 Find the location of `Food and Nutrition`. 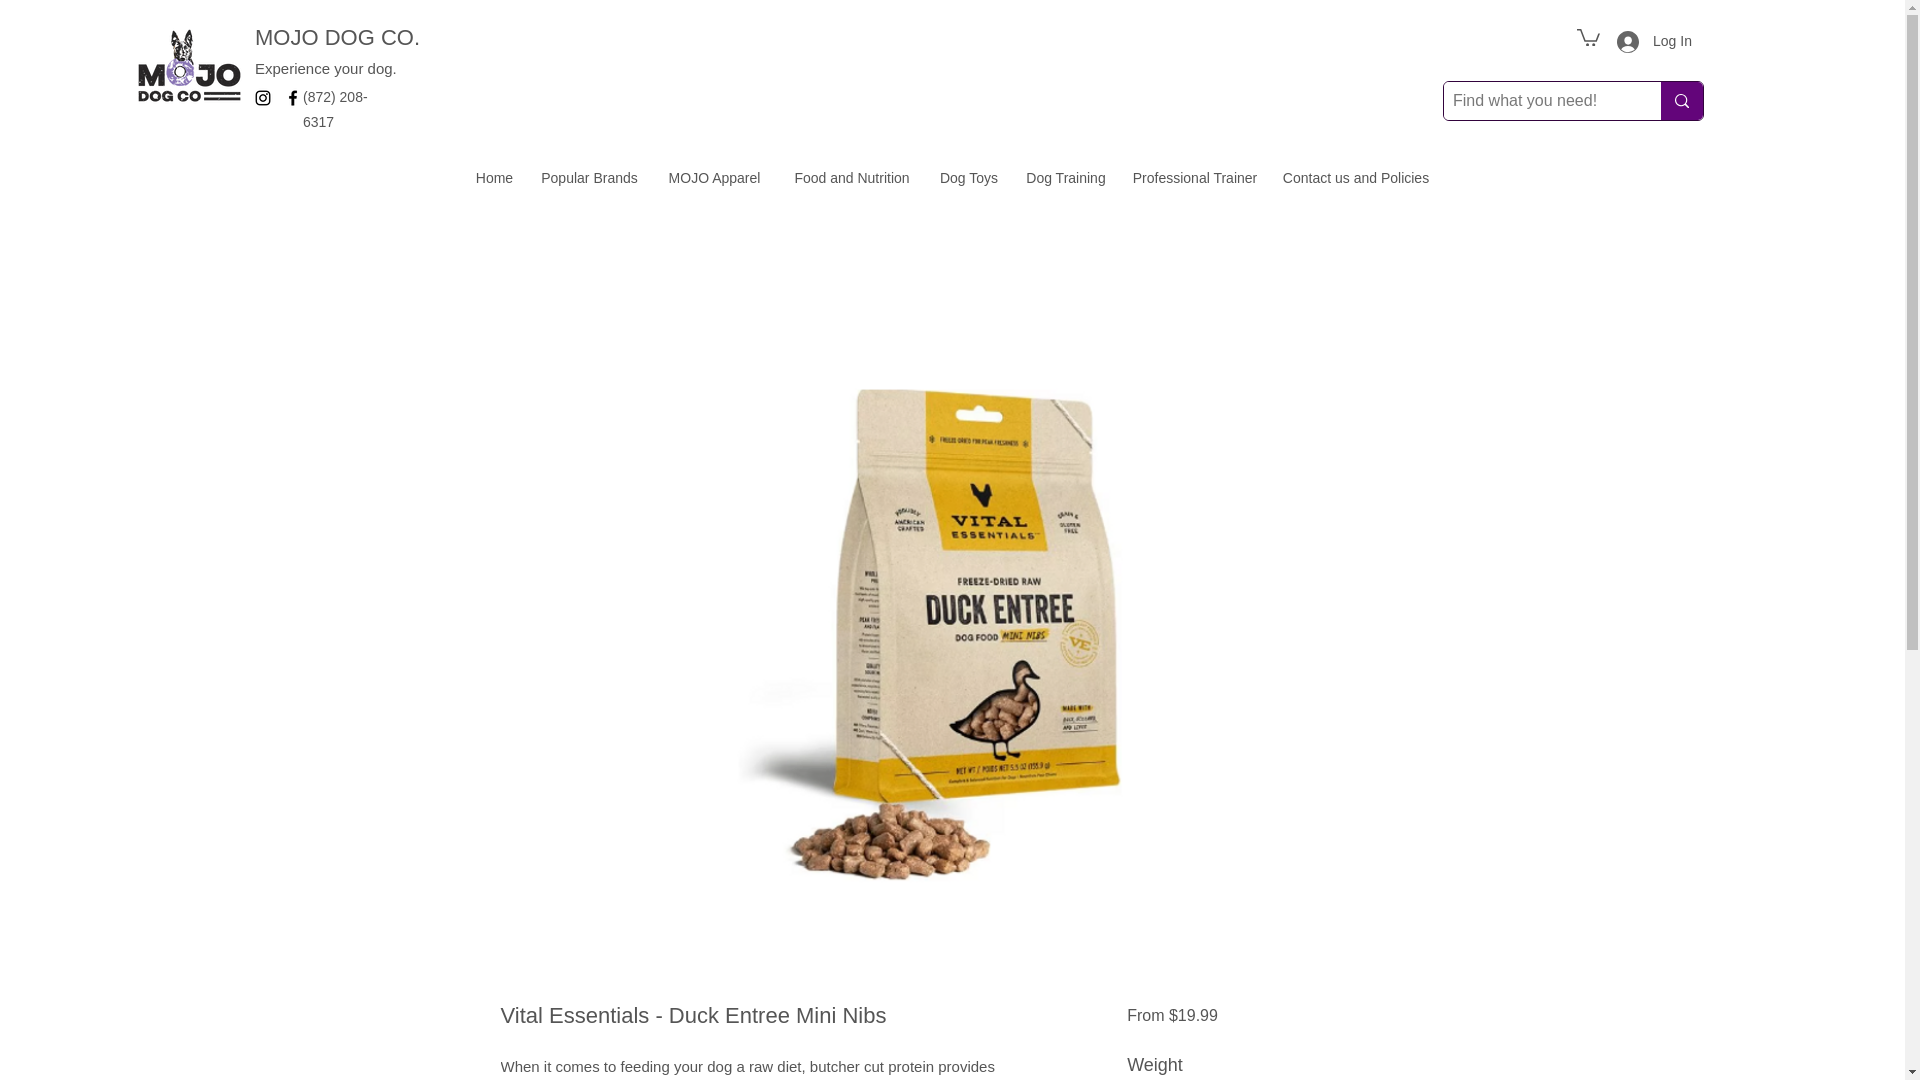

Food and Nutrition is located at coordinates (852, 178).